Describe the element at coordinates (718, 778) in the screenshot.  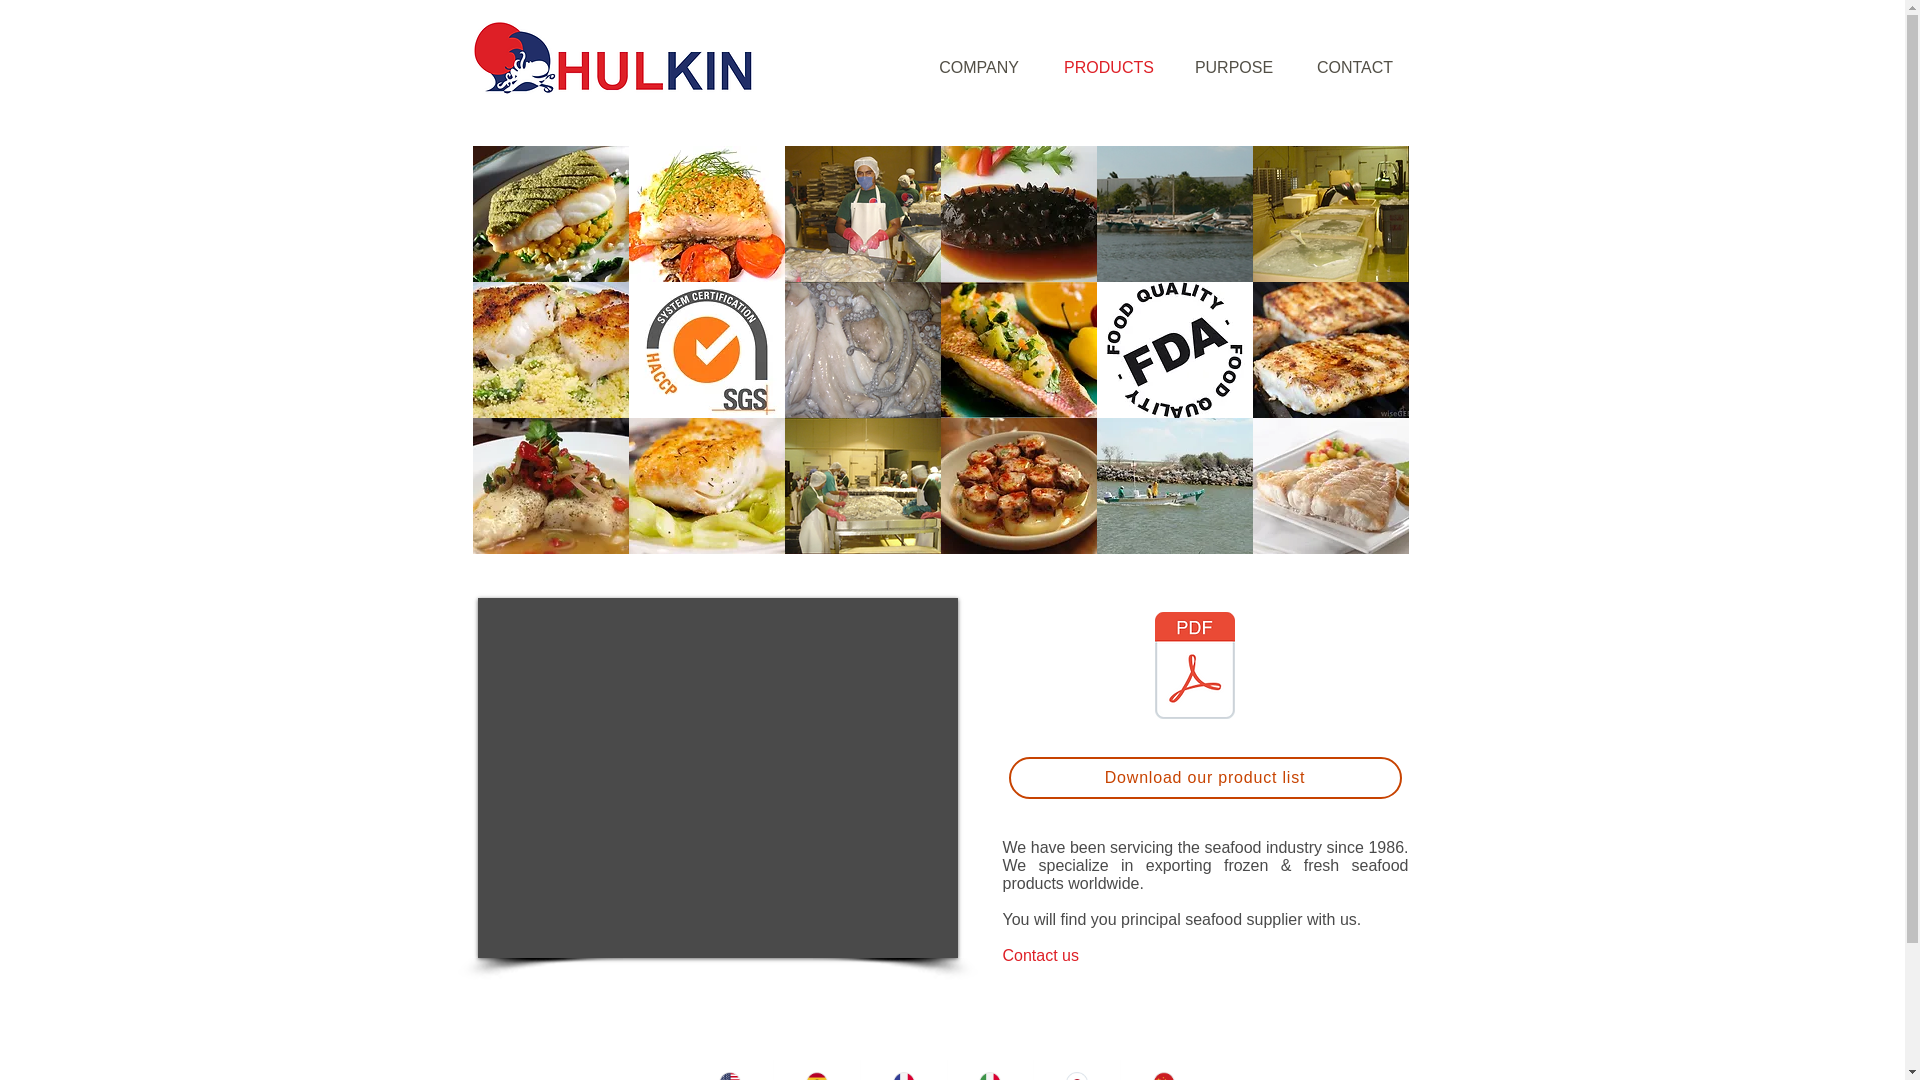
I see `External YouTube` at that location.